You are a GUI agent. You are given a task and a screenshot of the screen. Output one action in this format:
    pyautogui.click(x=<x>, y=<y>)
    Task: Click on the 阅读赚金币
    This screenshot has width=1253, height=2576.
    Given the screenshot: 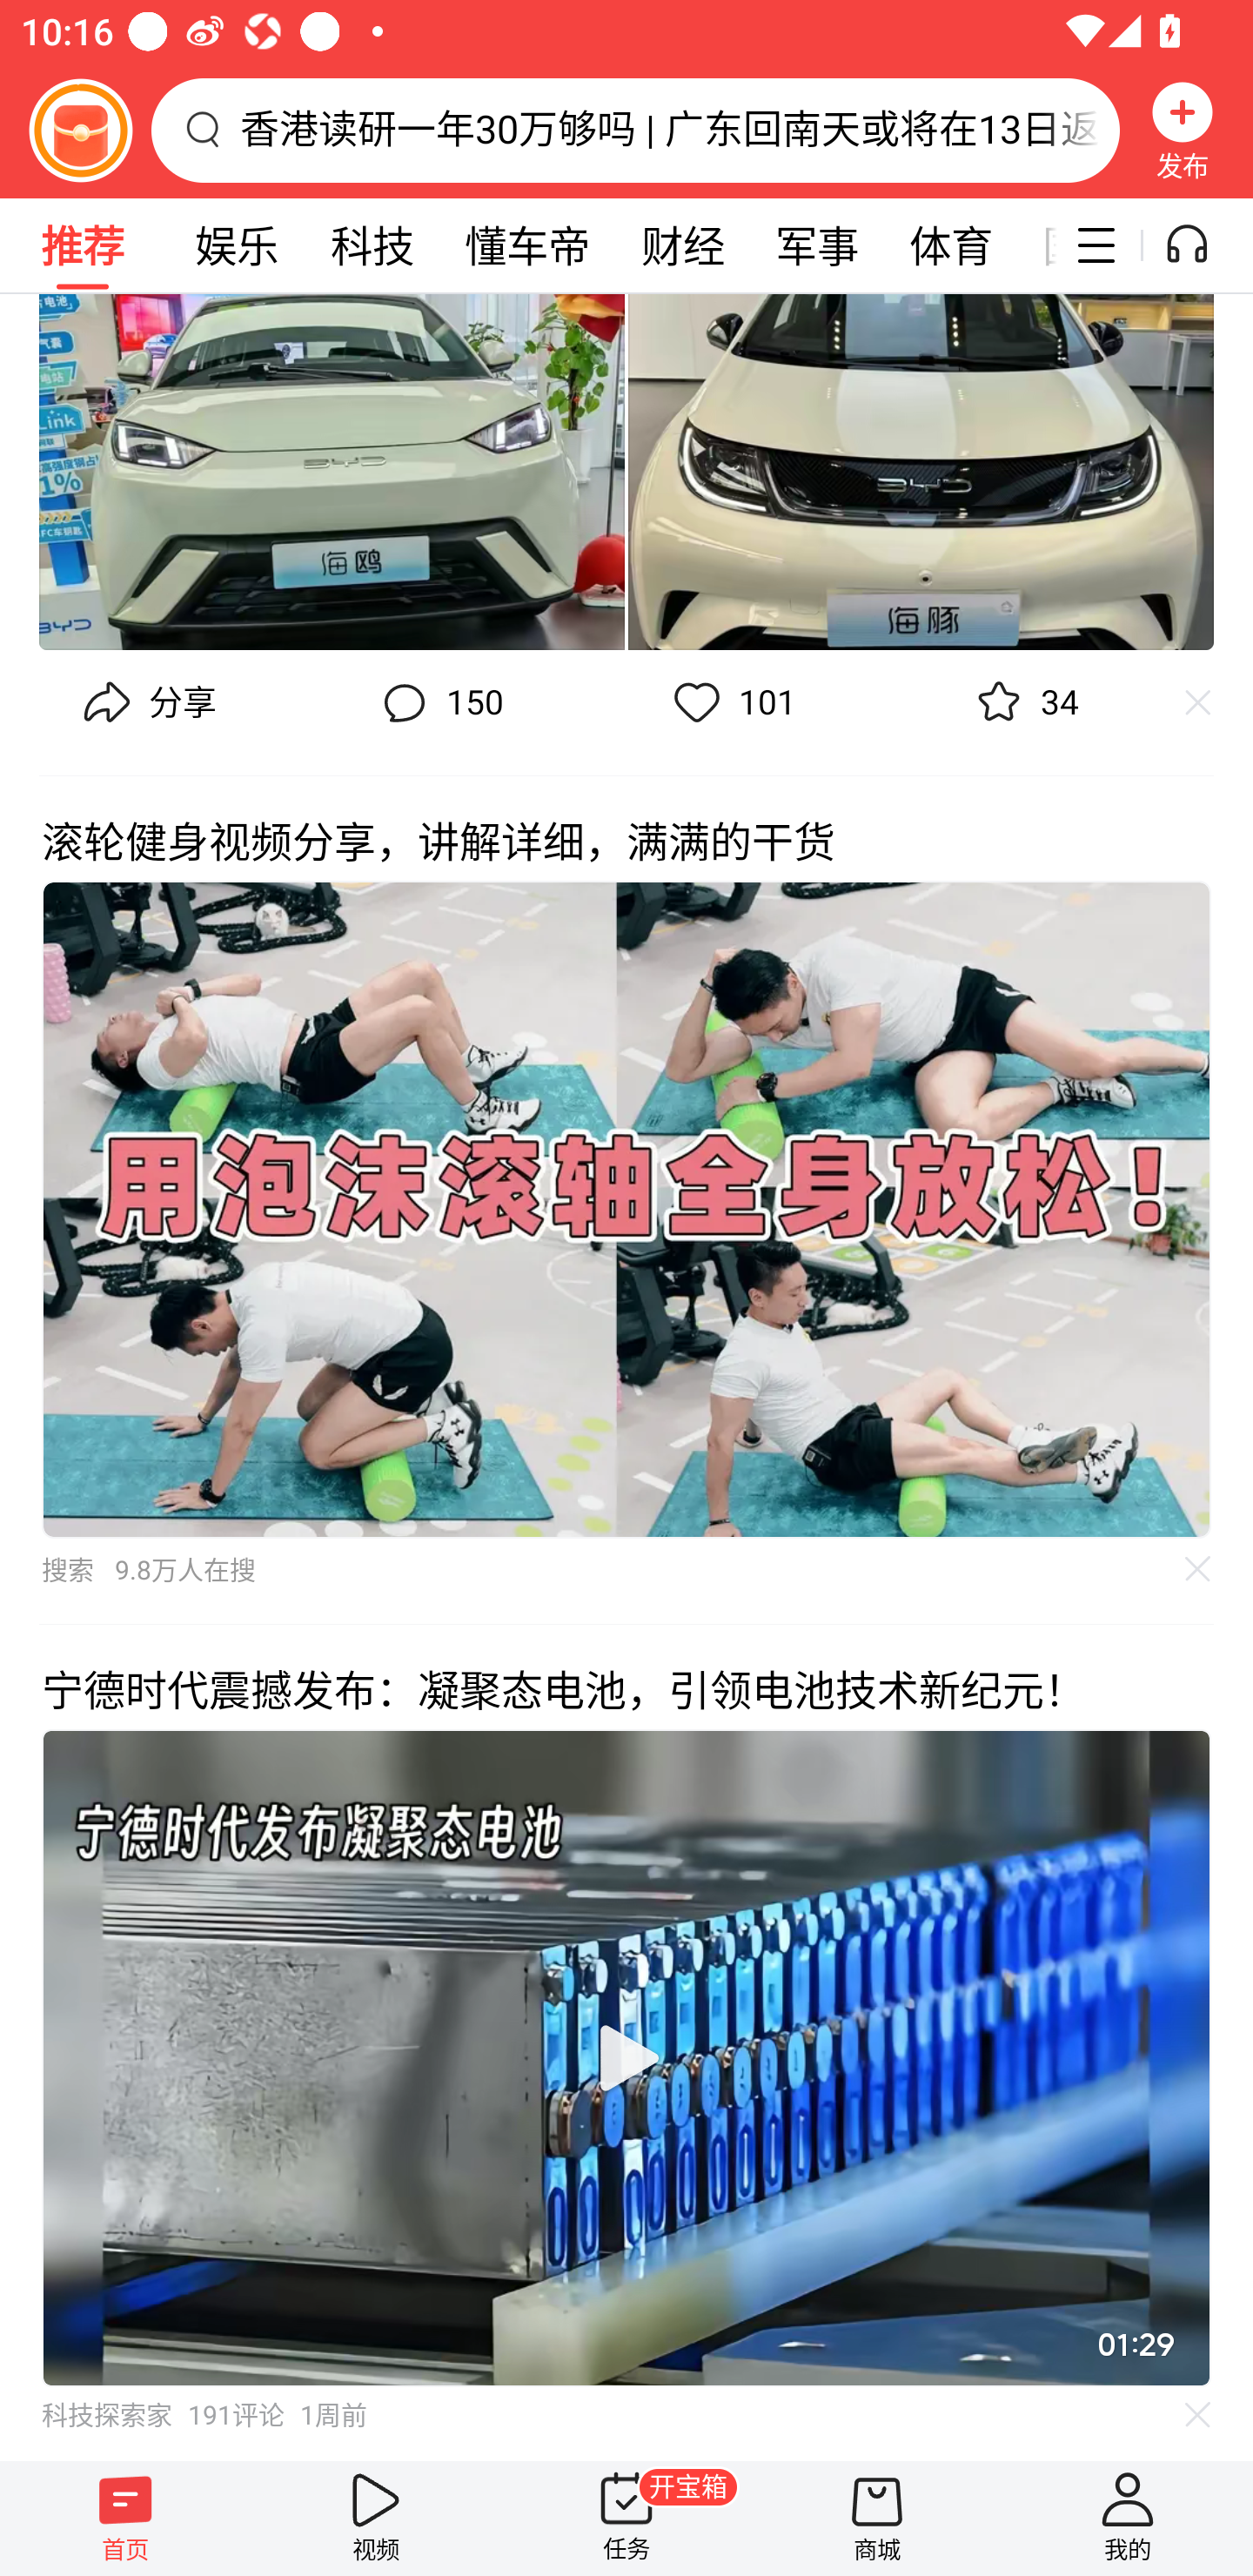 What is the action you would take?
    pyautogui.click(x=80, y=130)
    